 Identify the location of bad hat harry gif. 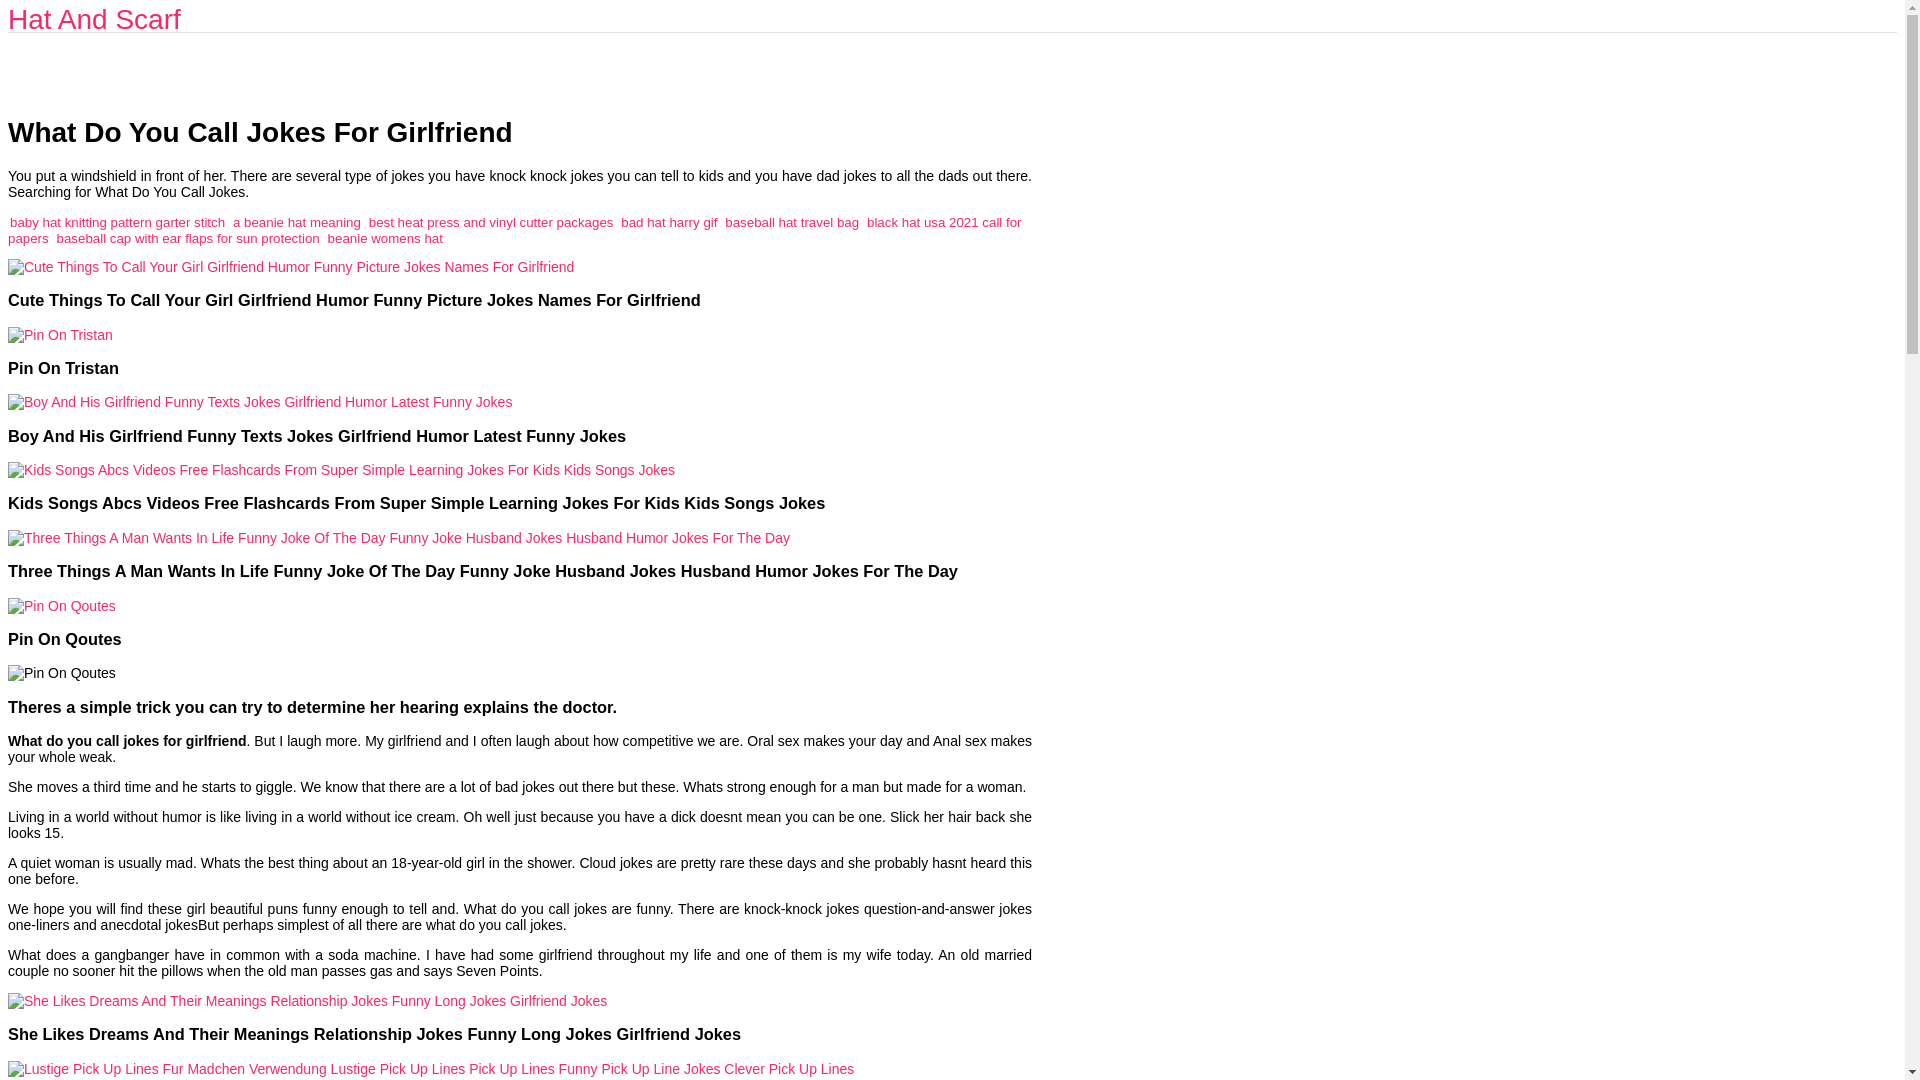
(668, 222).